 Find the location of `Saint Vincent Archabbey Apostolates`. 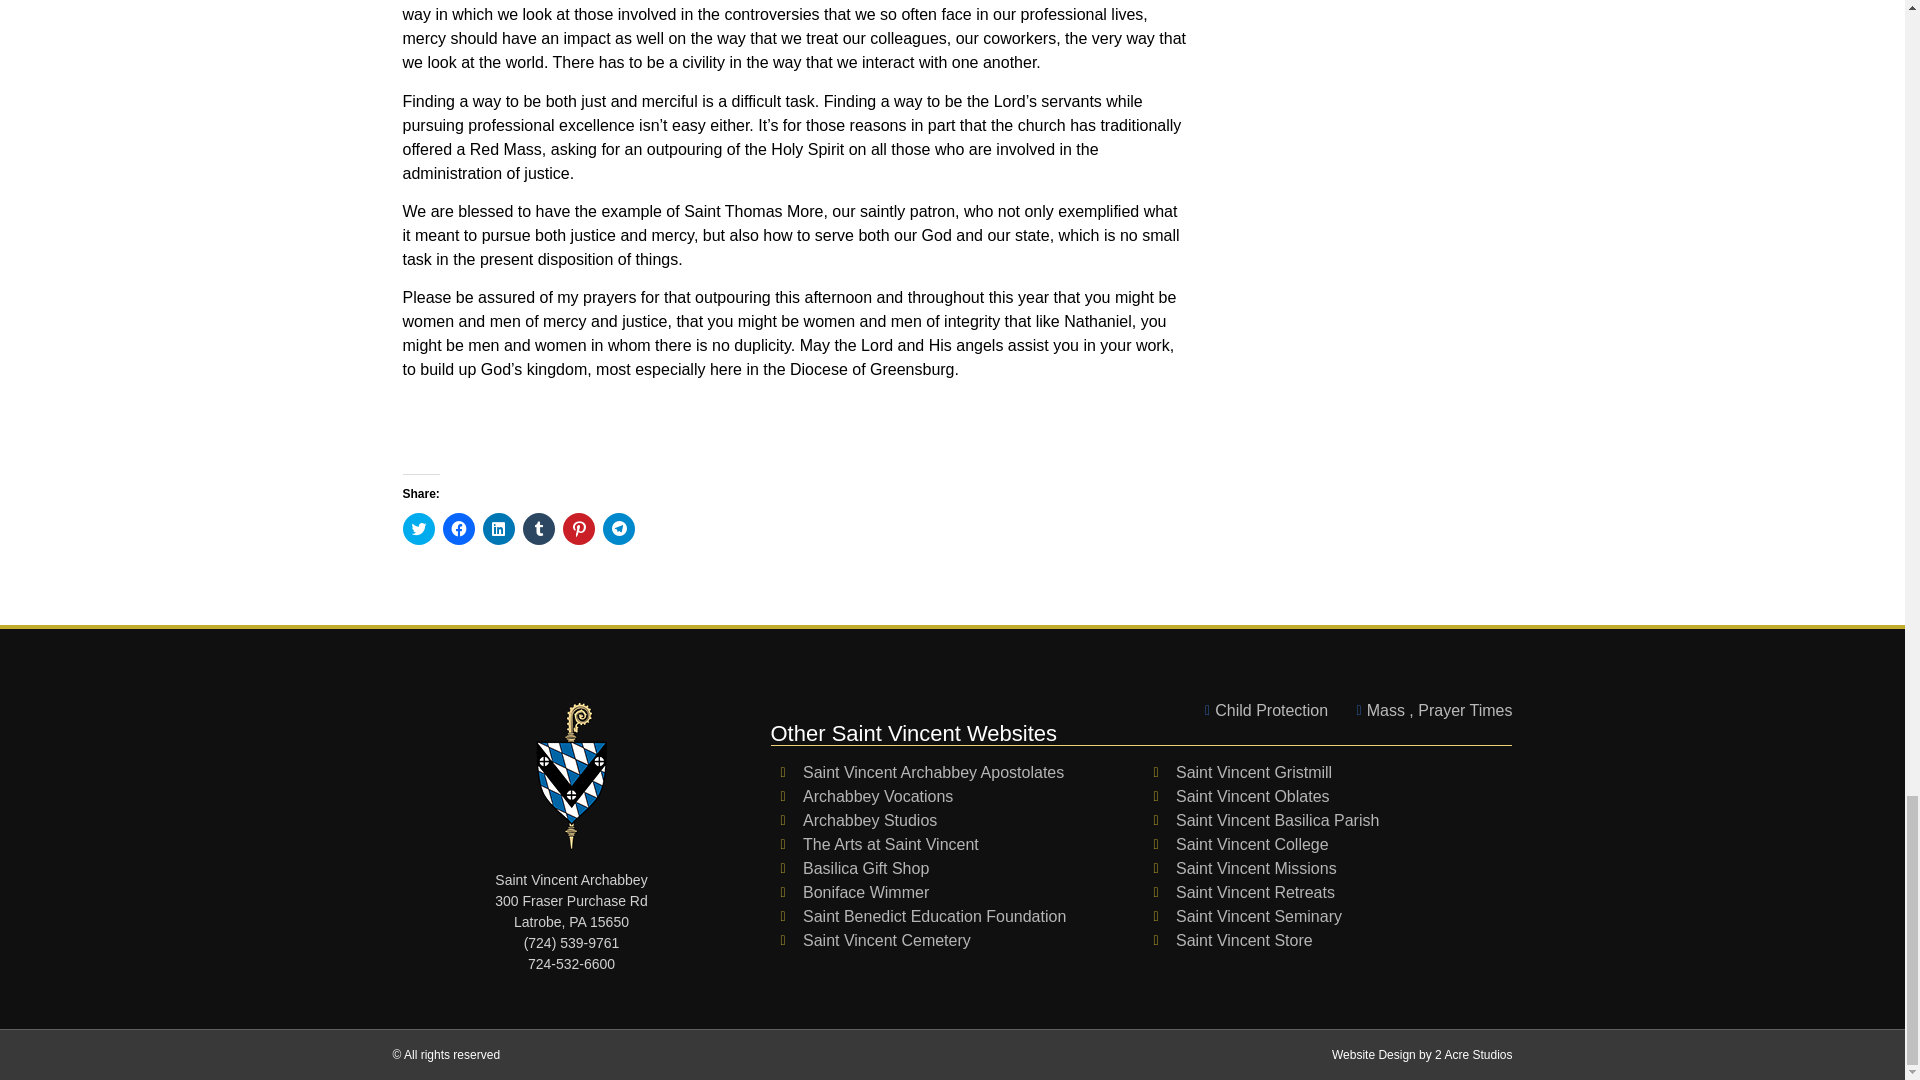

Saint Vincent Archabbey Apostolates is located at coordinates (956, 773).